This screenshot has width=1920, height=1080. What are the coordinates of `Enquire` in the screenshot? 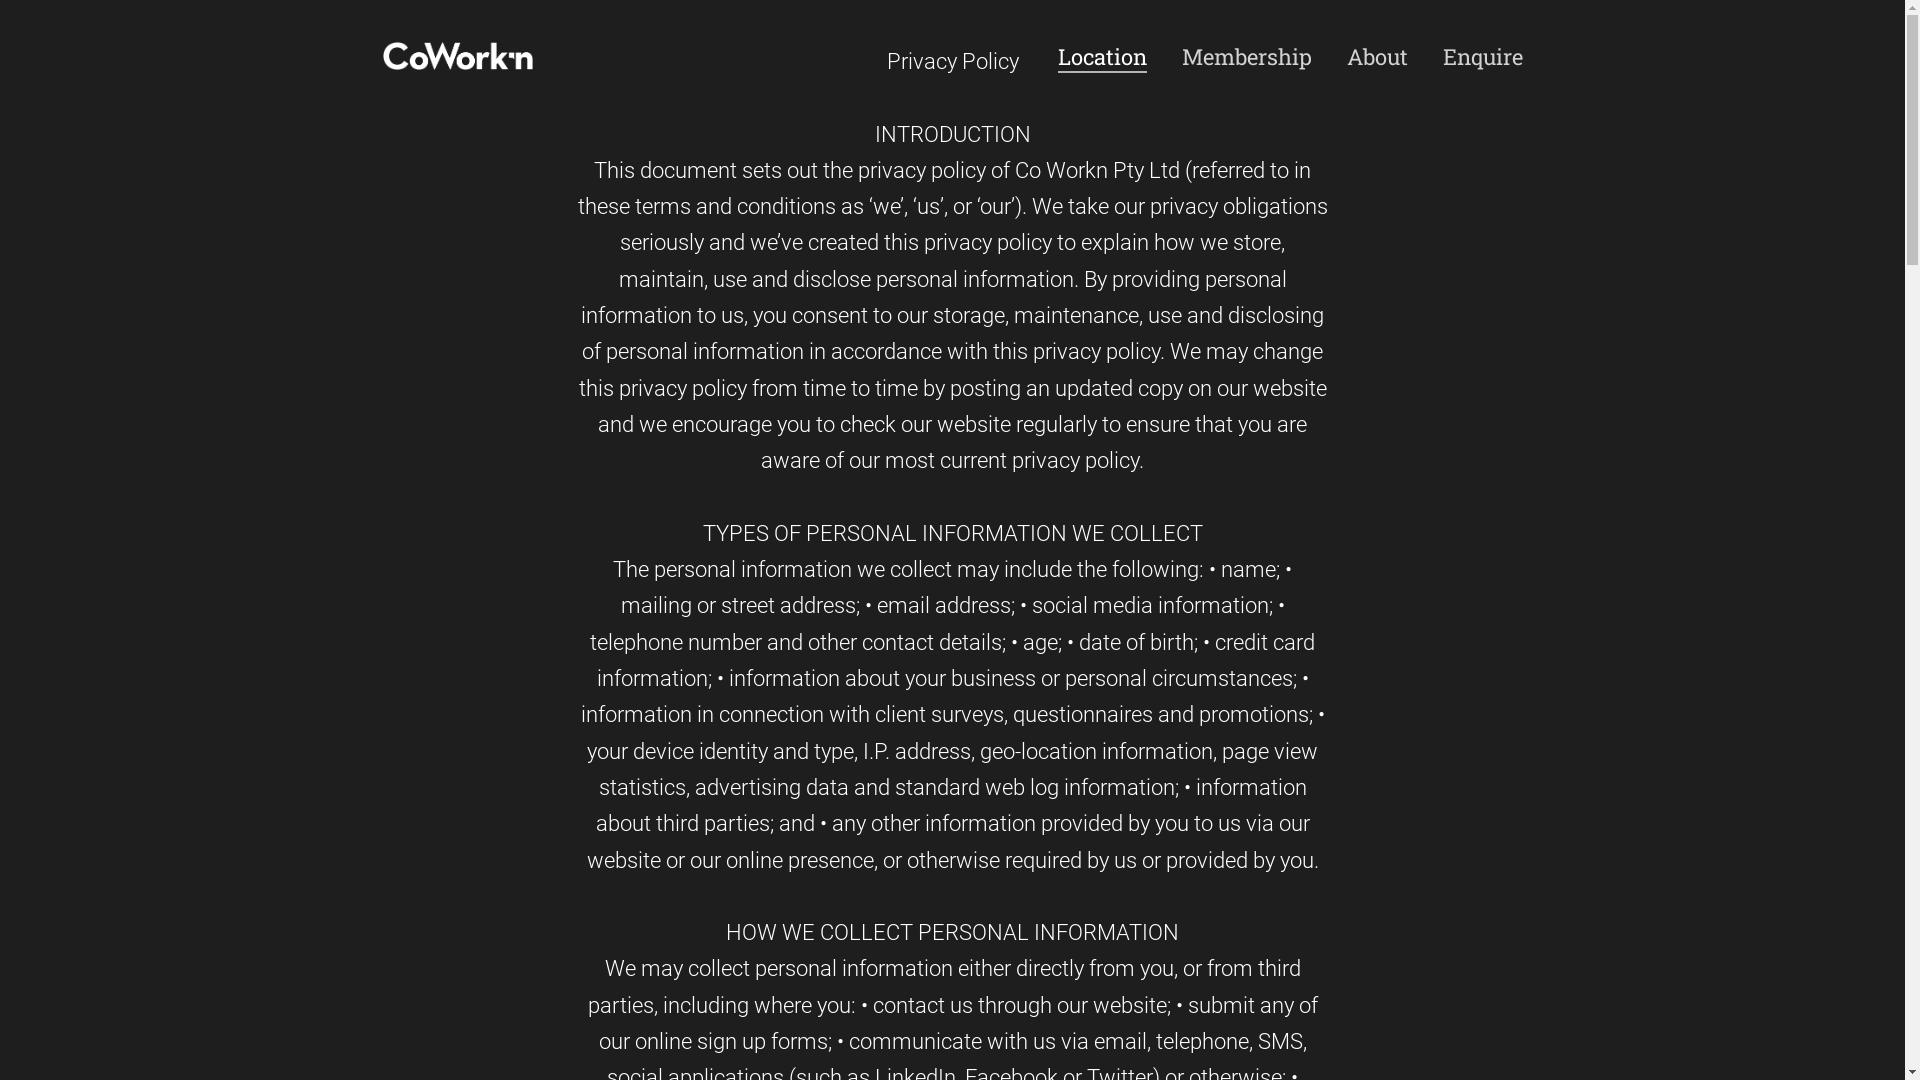 It's located at (1482, 58).